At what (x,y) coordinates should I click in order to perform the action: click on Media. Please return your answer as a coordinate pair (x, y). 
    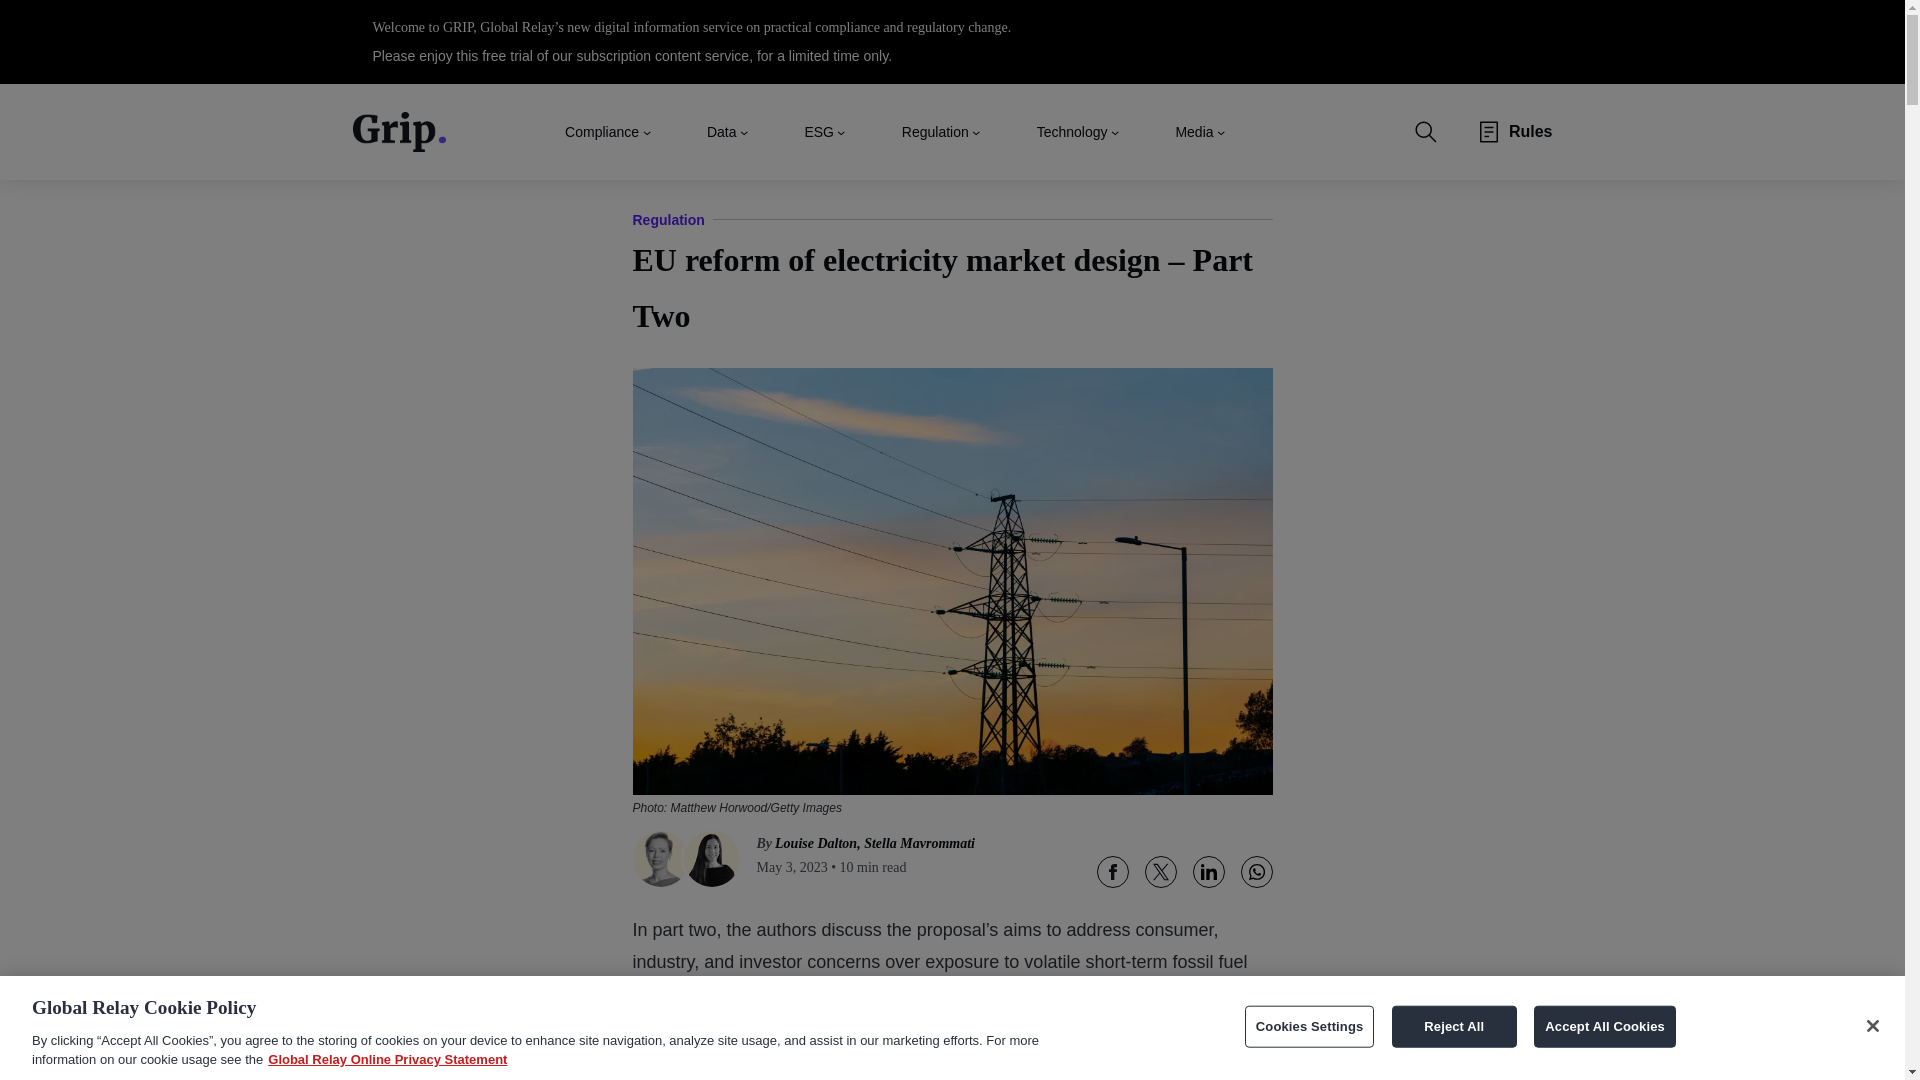
    Looking at the image, I should click on (1194, 131).